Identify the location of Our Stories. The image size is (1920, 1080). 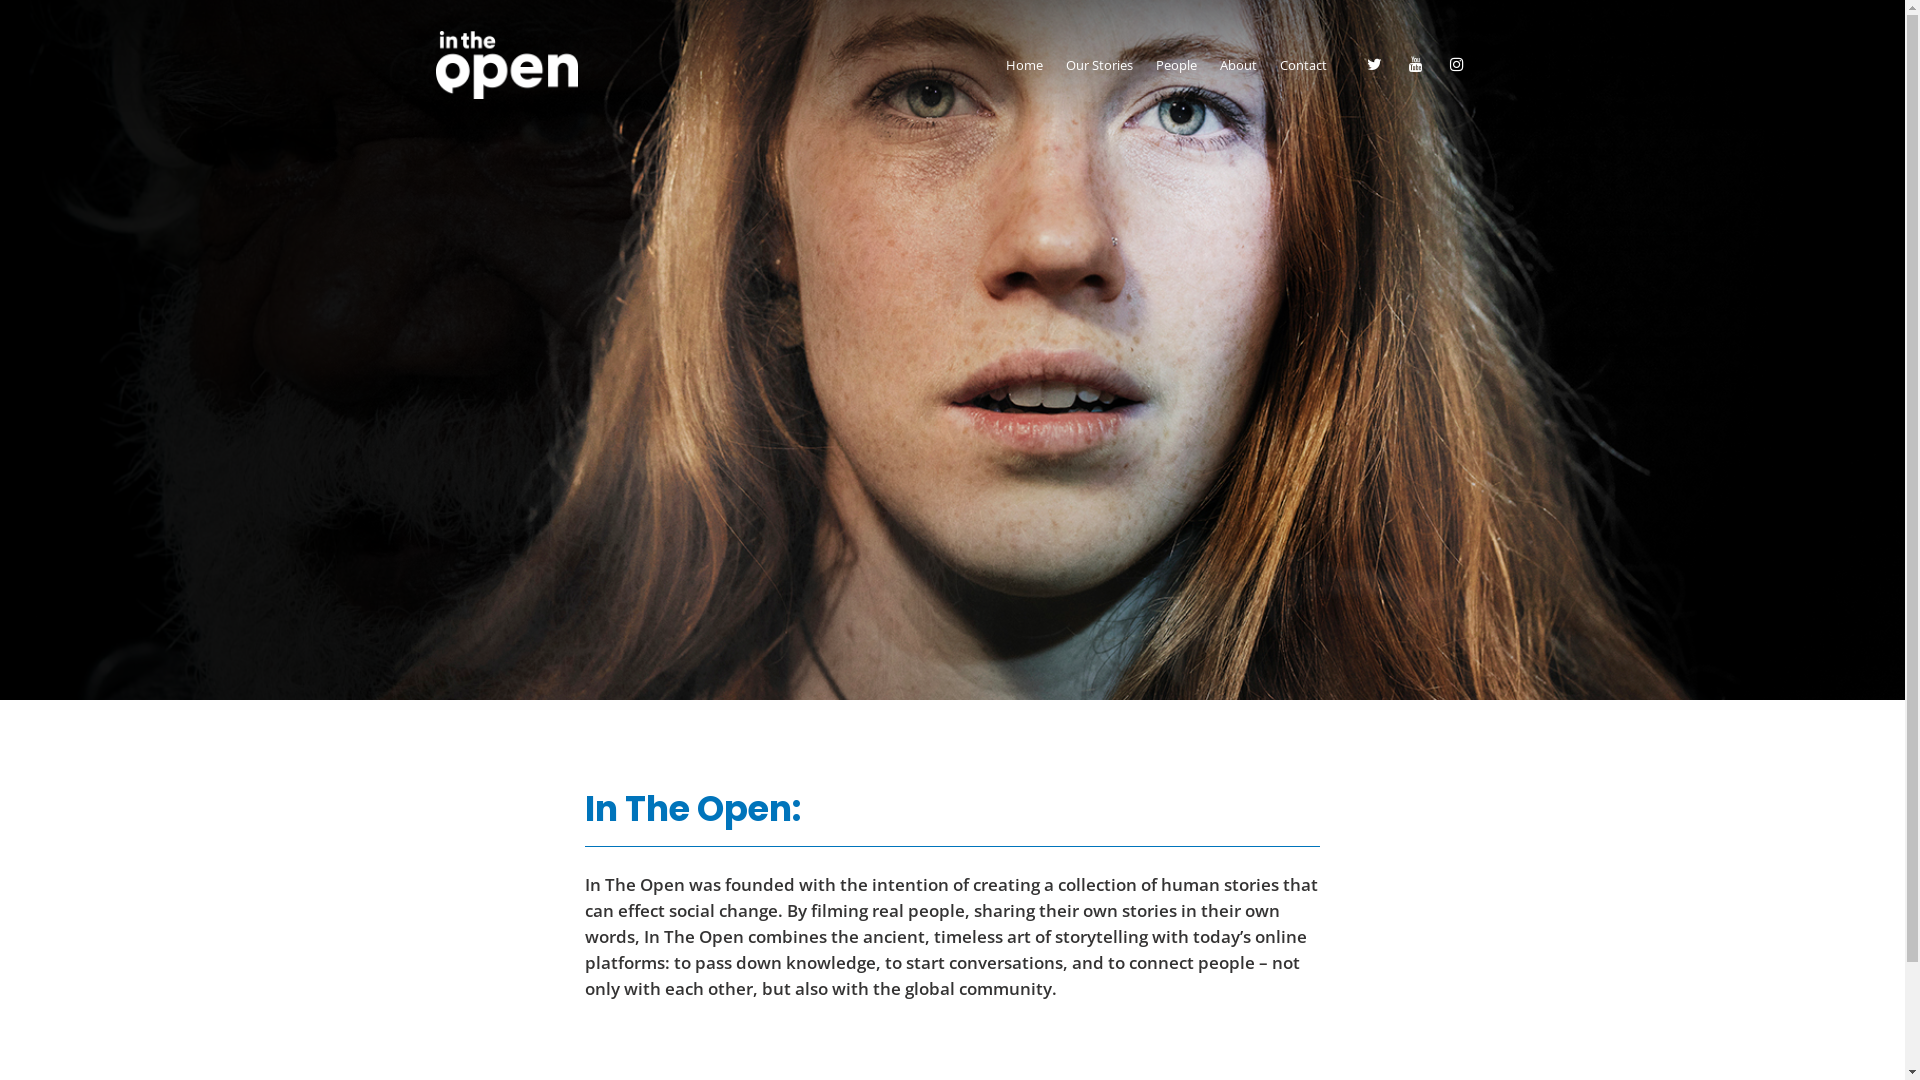
(1100, 65).